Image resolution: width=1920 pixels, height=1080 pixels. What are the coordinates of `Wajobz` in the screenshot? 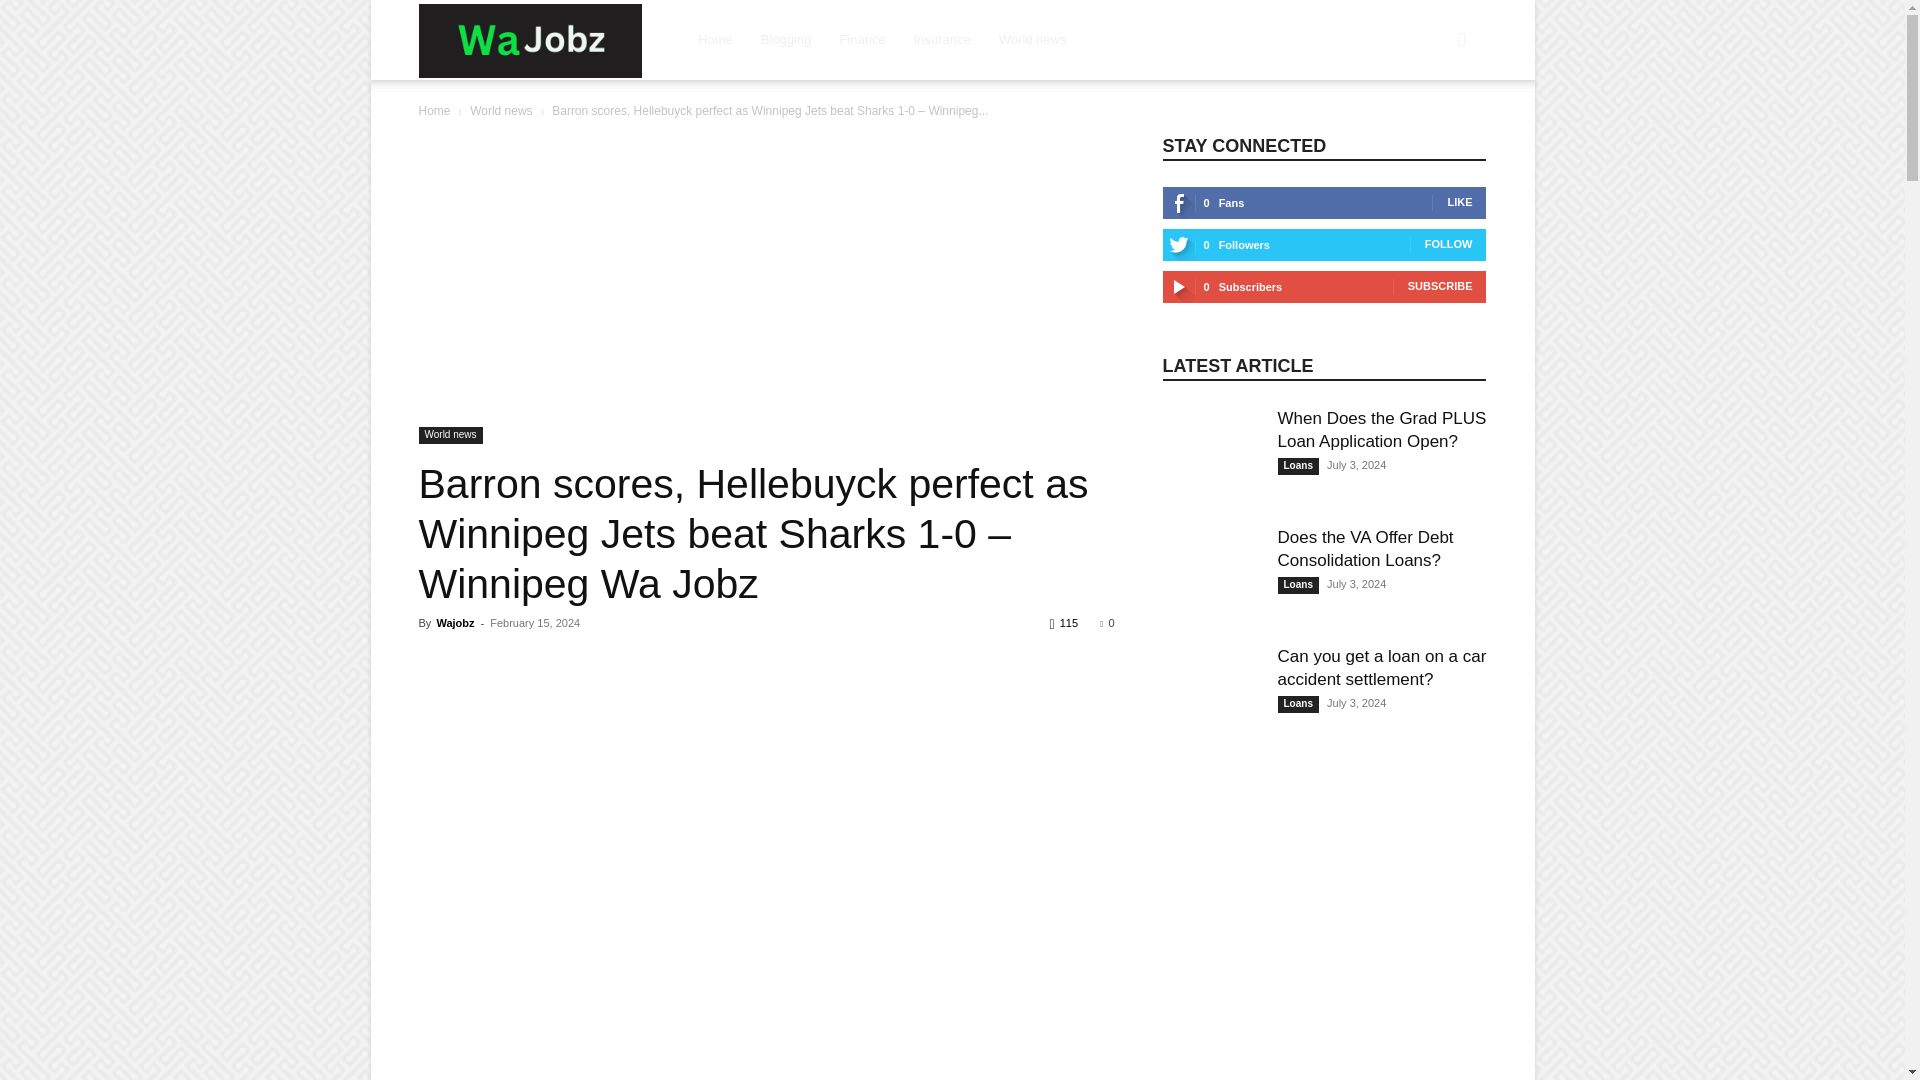 It's located at (530, 40).